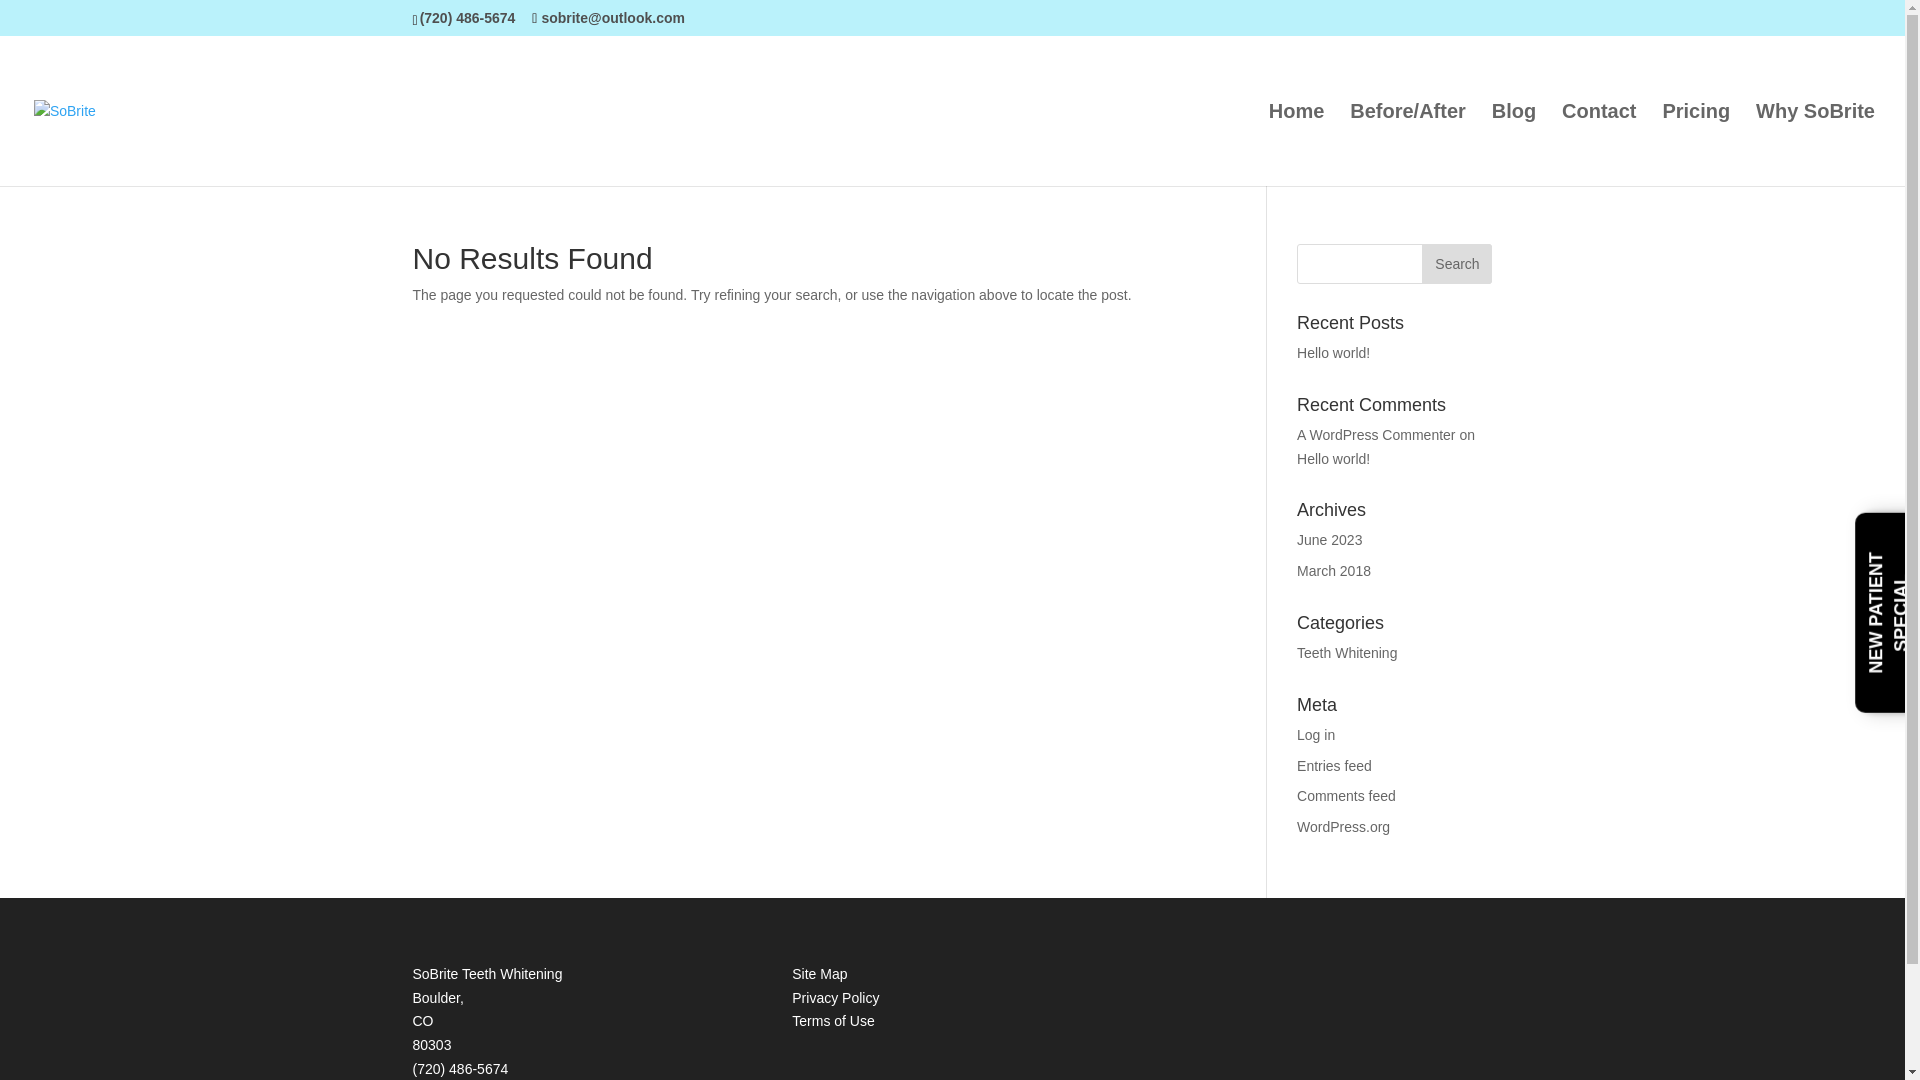 The image size is (1920, 1080). I want to click on Why SoBrite, so click(1816, 144).